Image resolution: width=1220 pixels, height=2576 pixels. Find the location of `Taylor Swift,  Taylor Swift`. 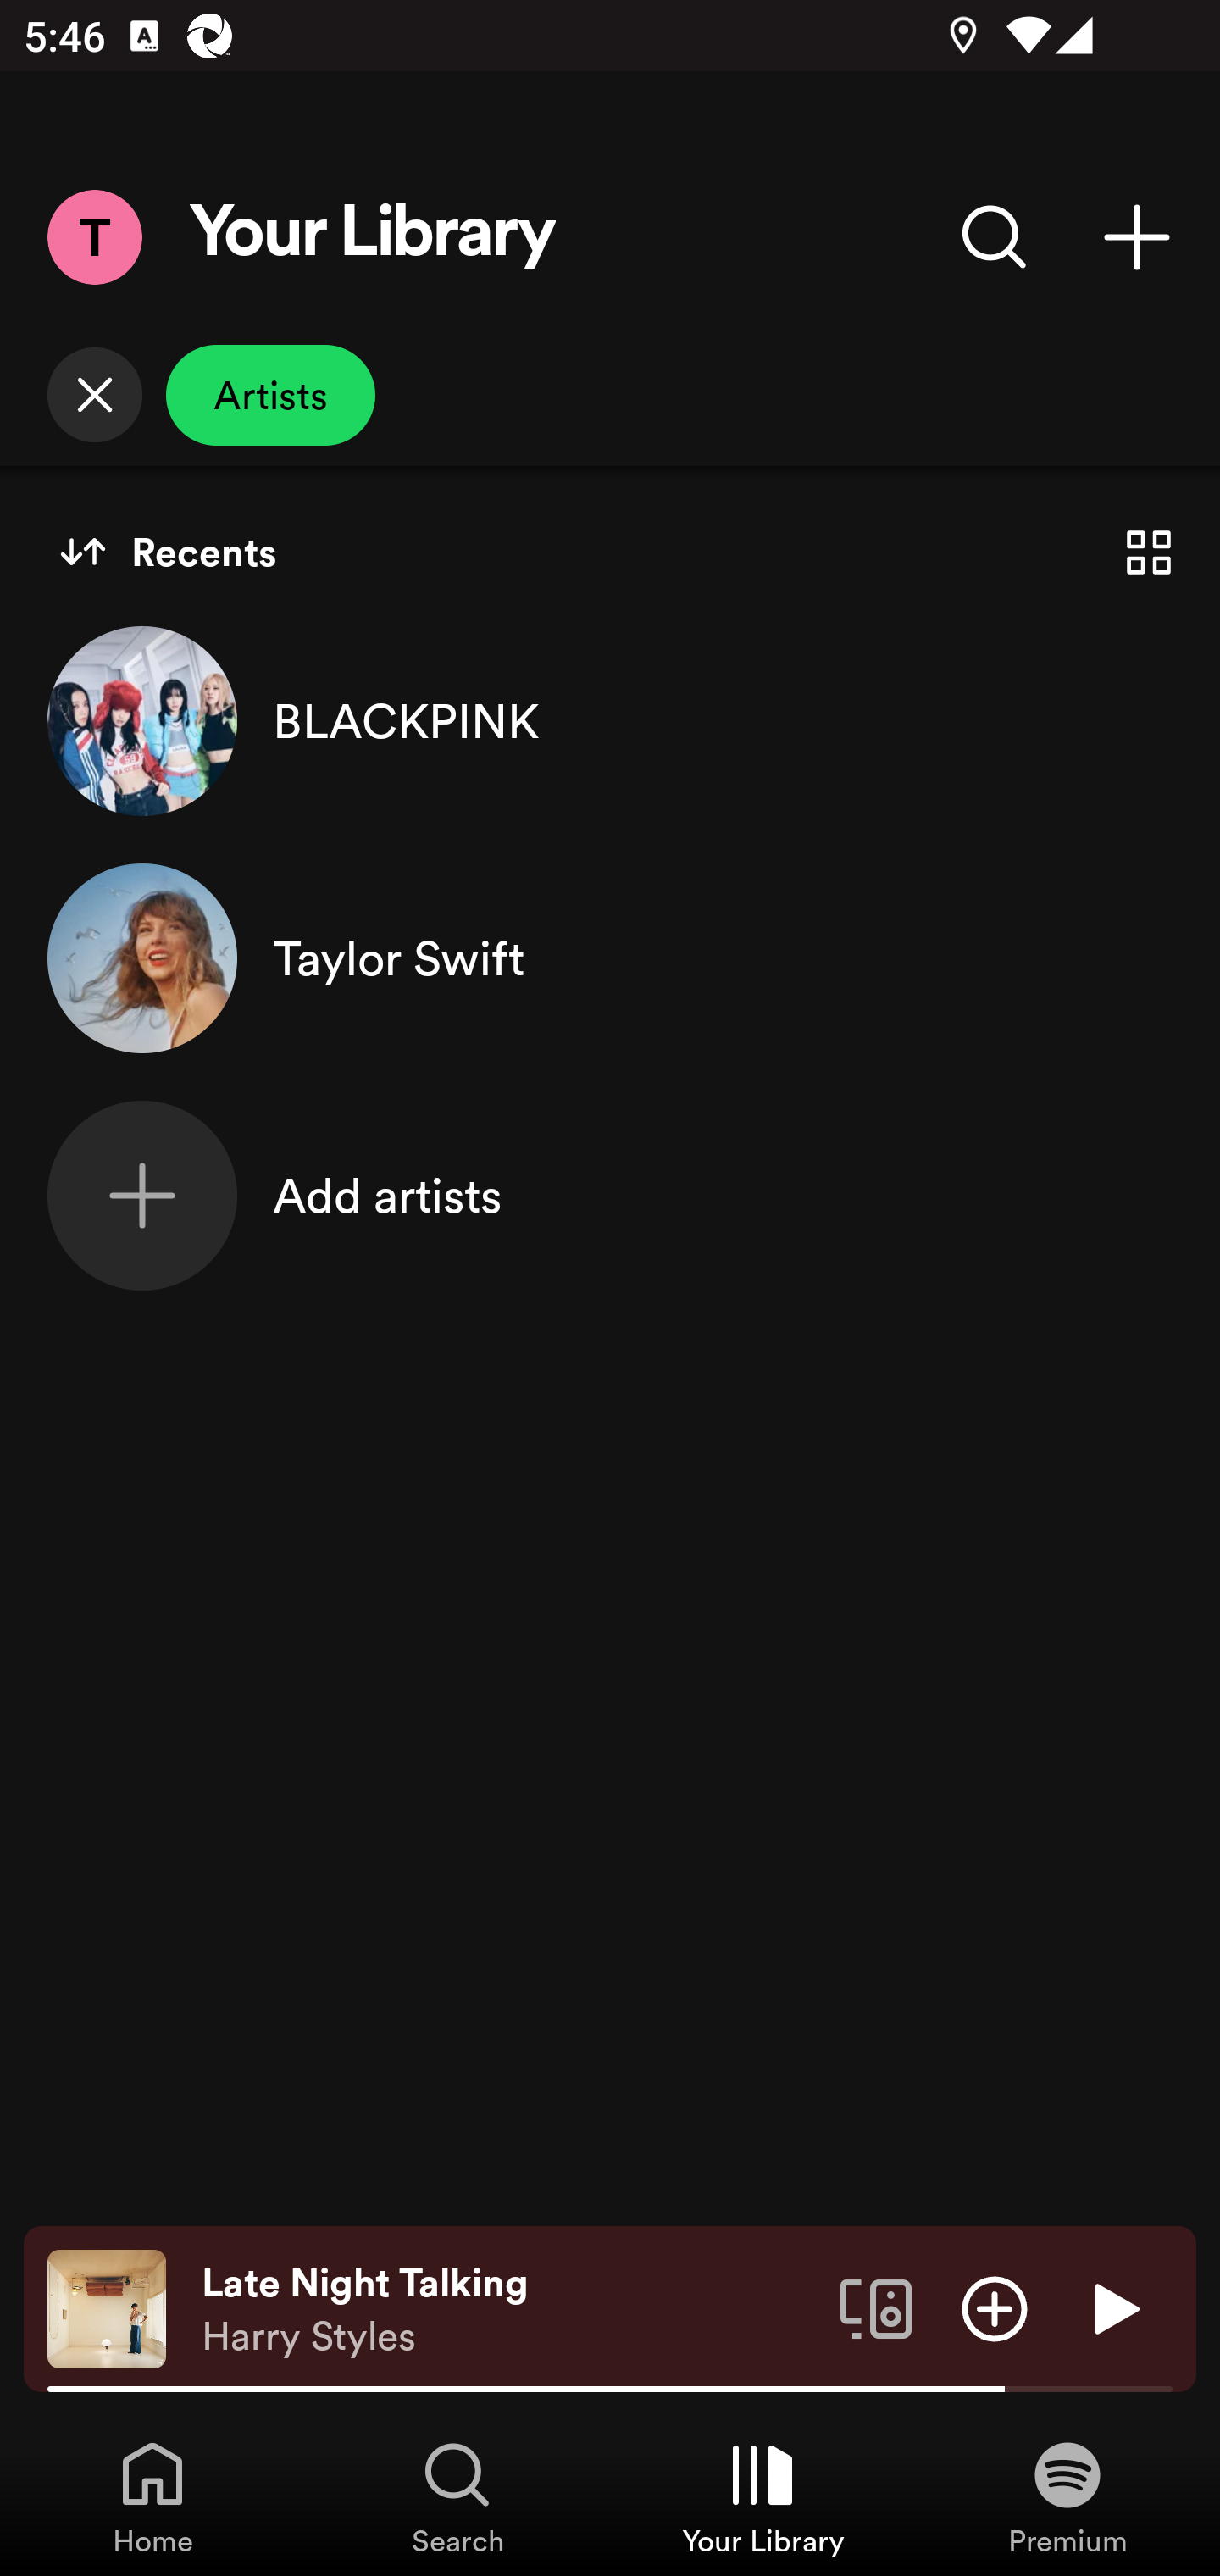

Taylor Swift,  Taylor Swift is located at coordinates (610, 958).